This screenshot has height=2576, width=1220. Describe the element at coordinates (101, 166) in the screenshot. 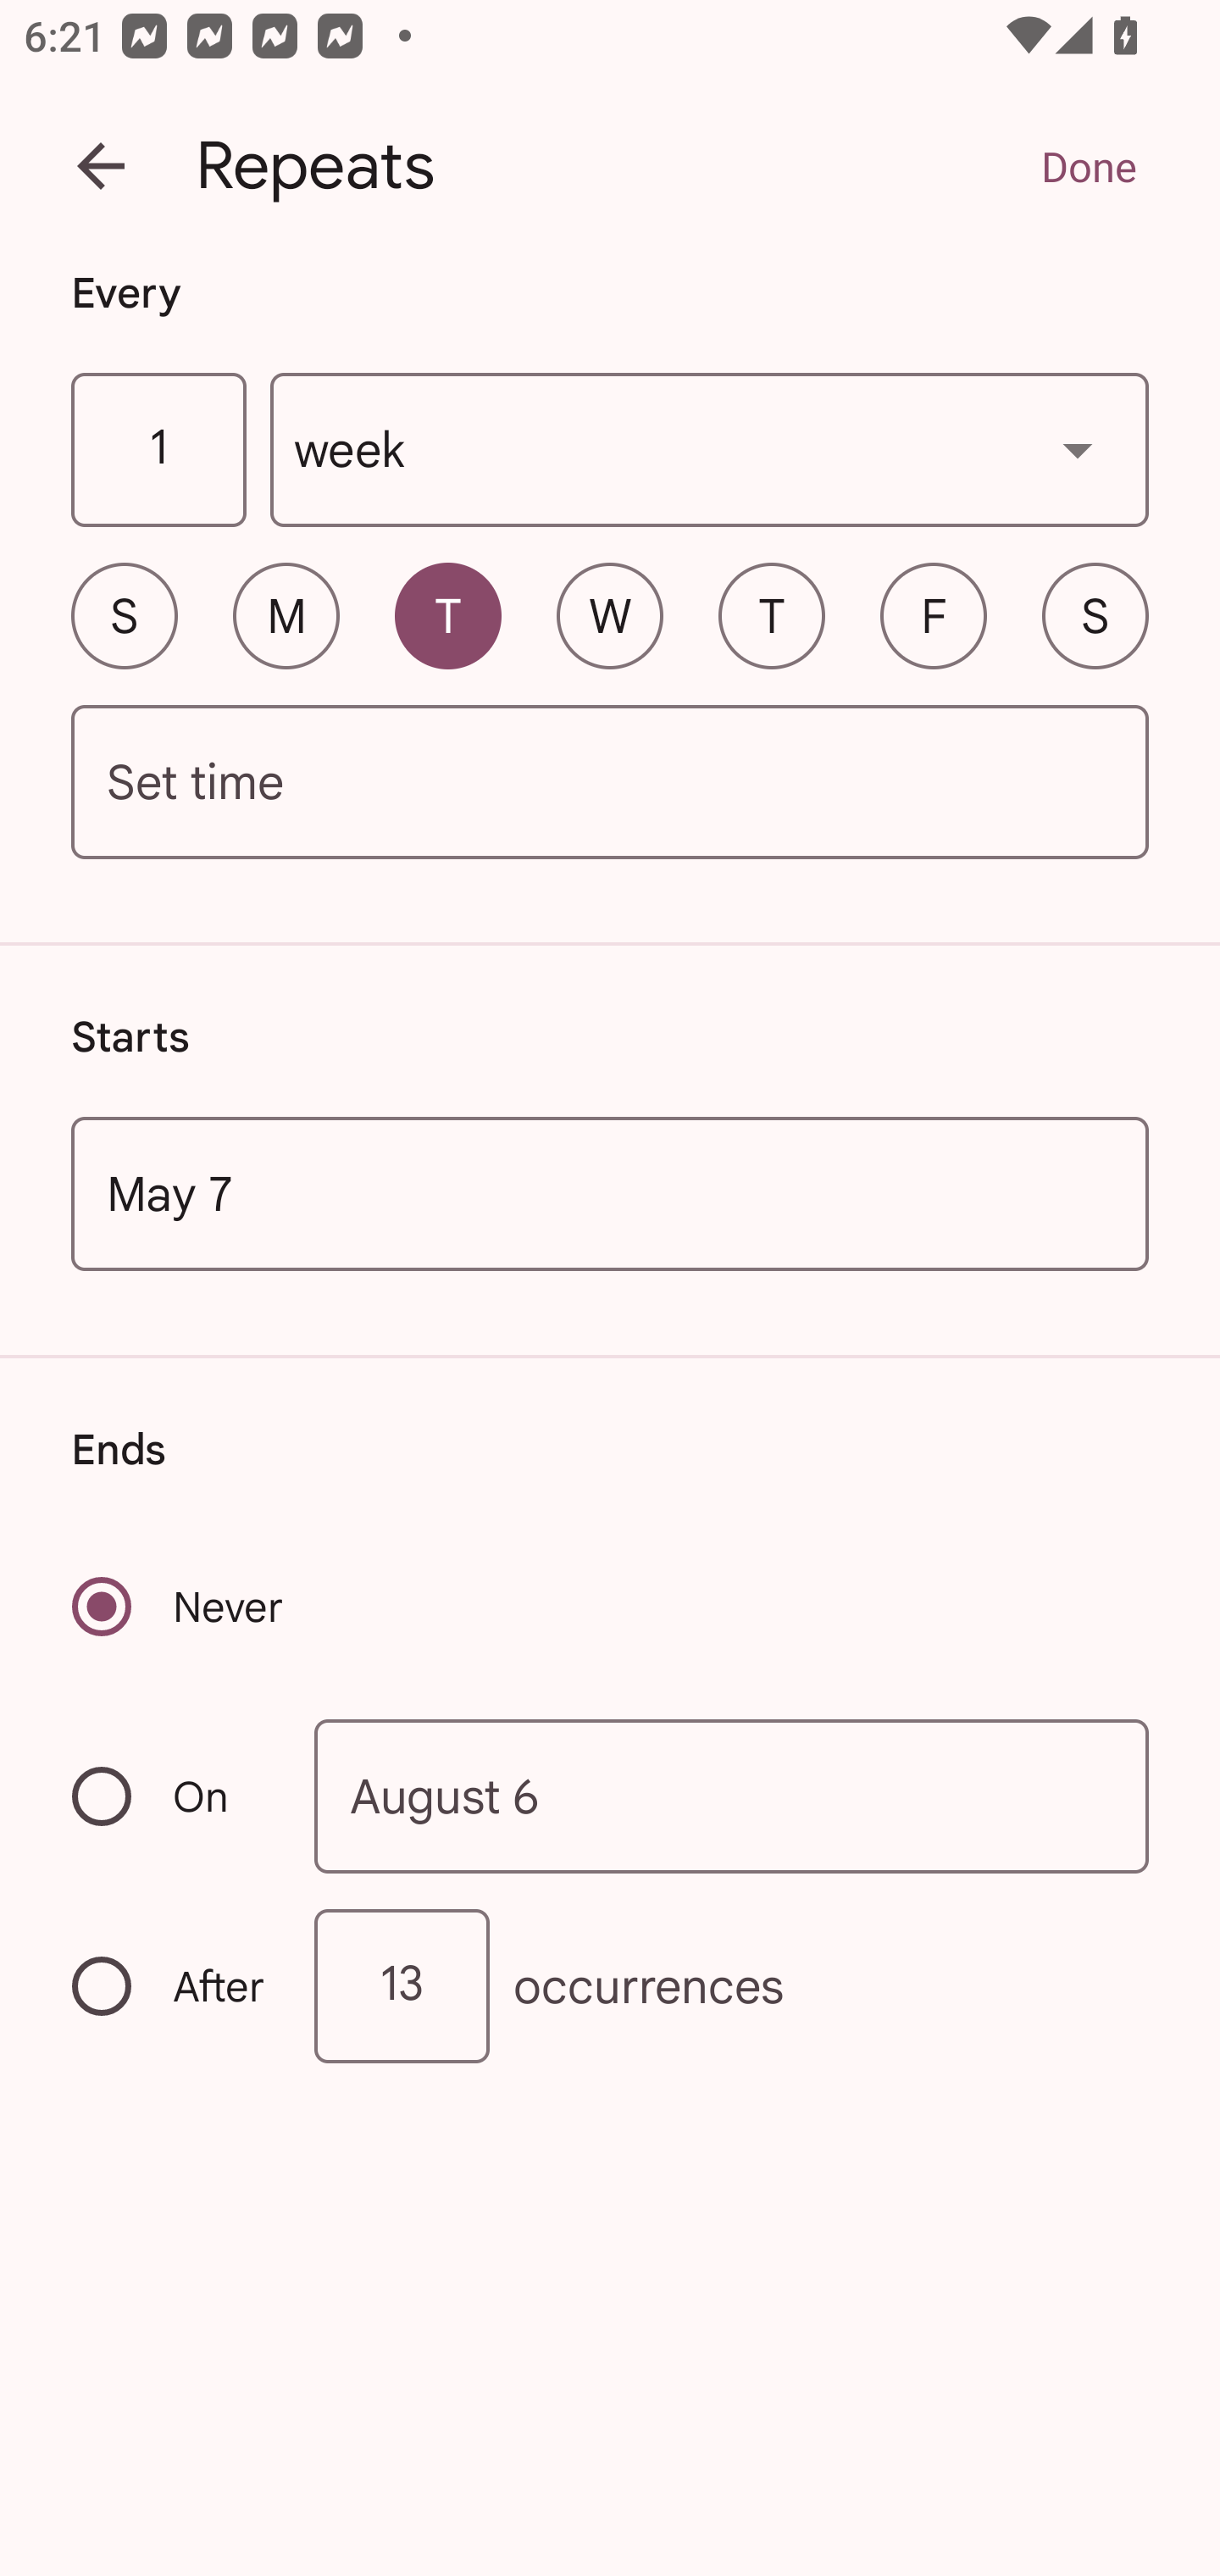

I see `Back` at that location.